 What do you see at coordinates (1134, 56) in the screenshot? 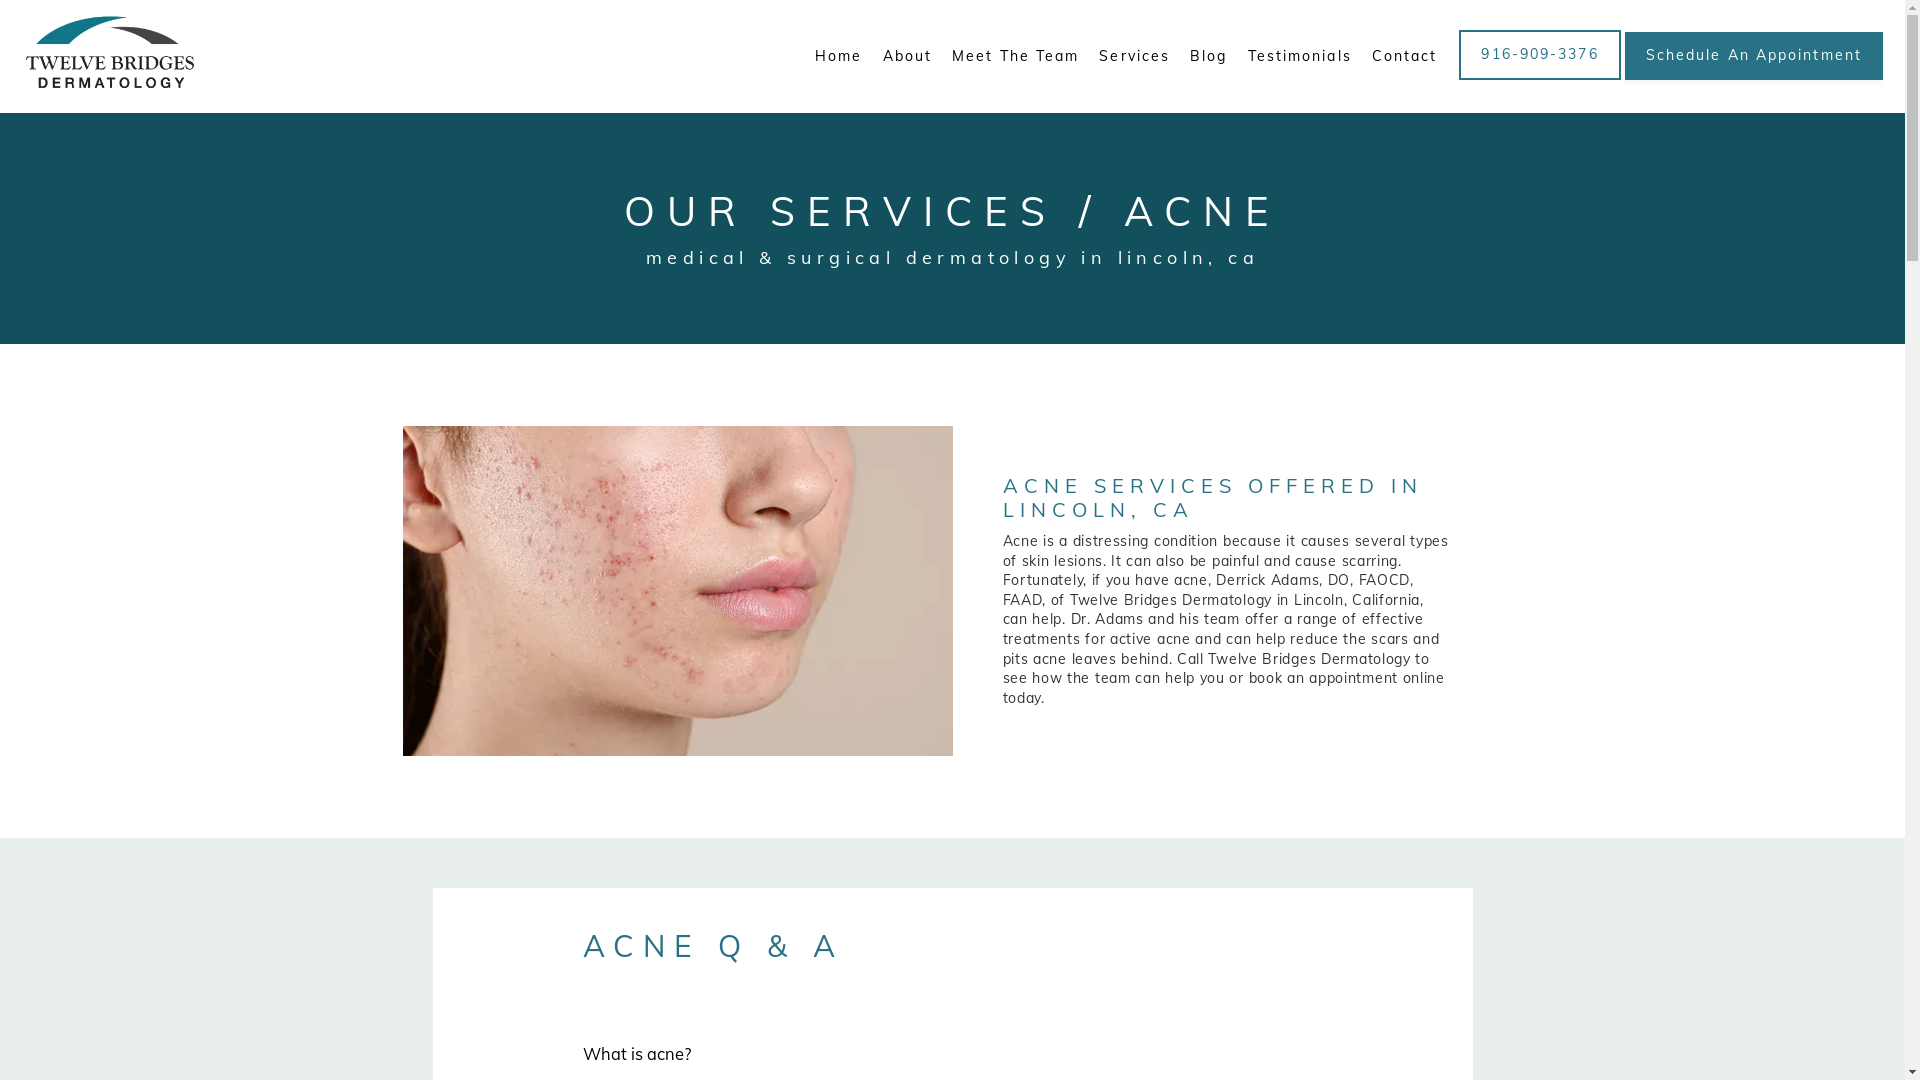
I see `Services` at bounding box center [1134, 56].